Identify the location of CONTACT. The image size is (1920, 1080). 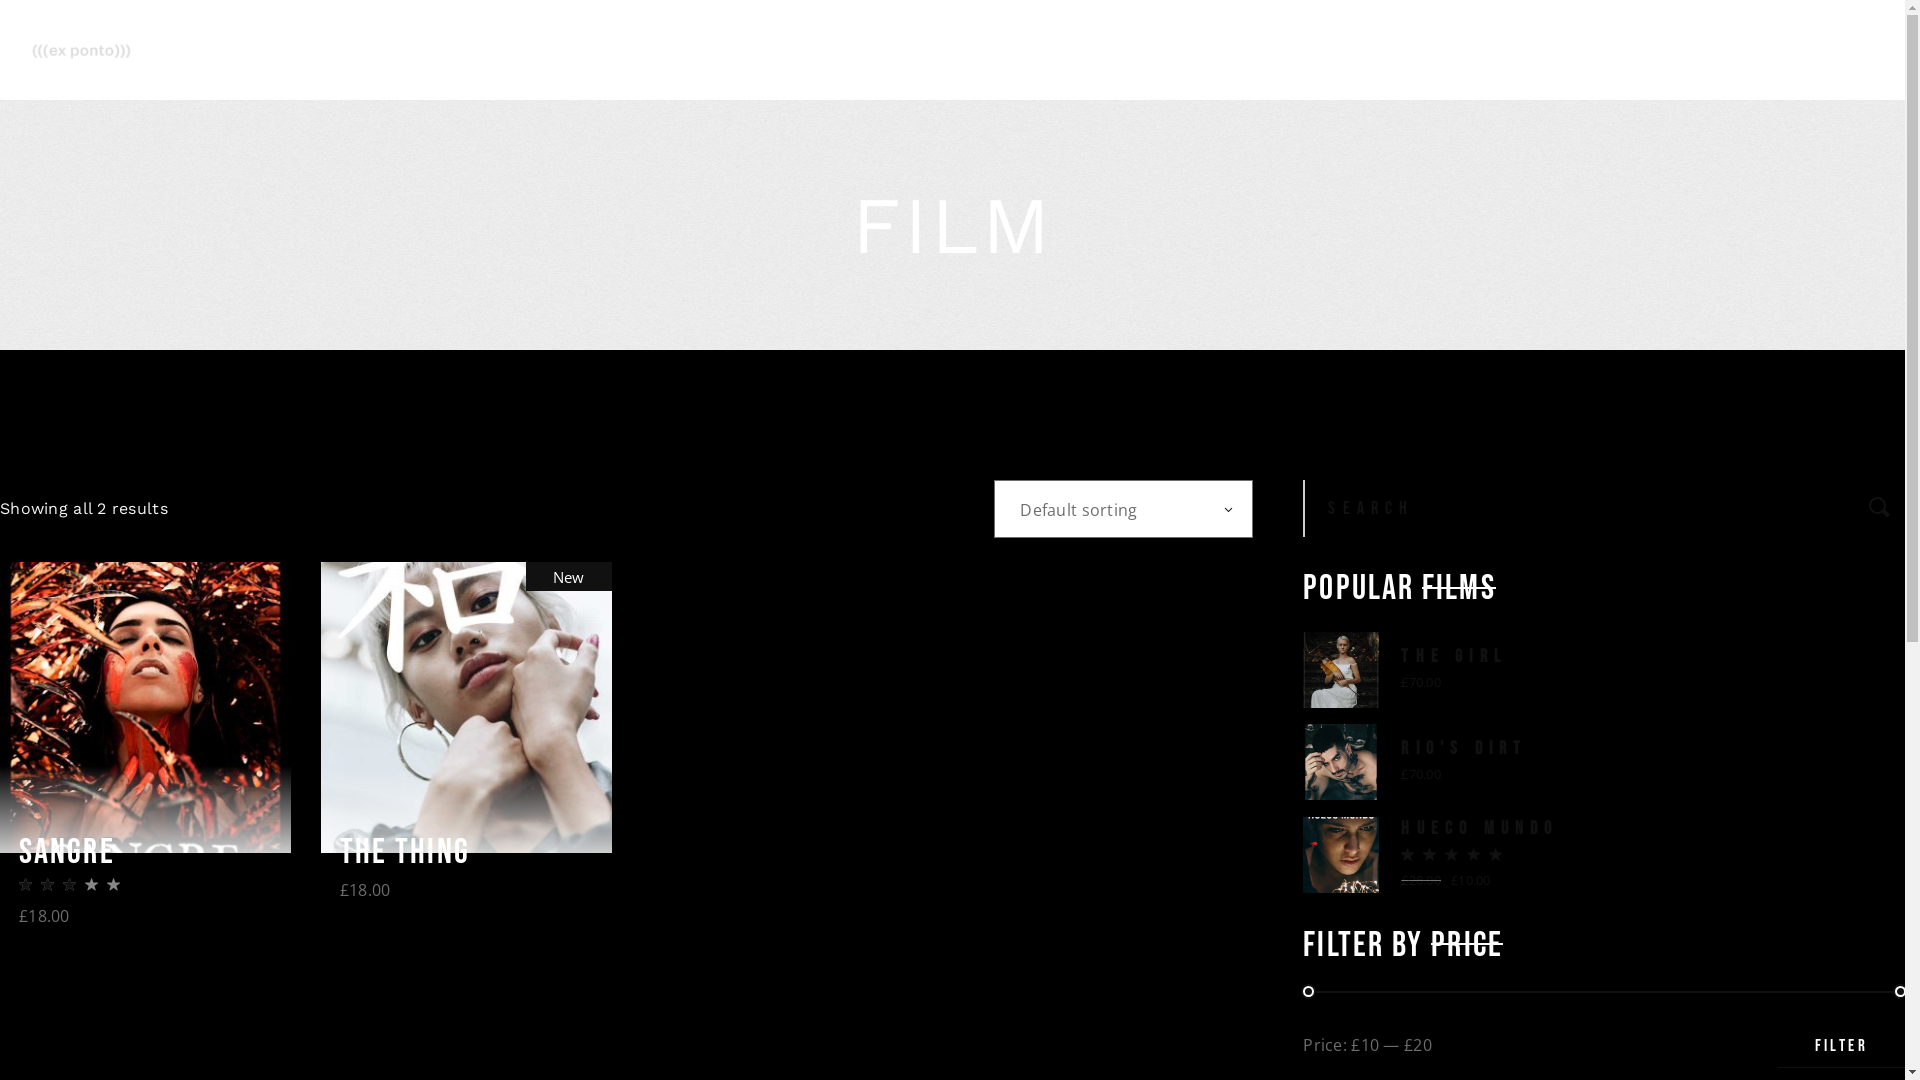
(1228, 50).